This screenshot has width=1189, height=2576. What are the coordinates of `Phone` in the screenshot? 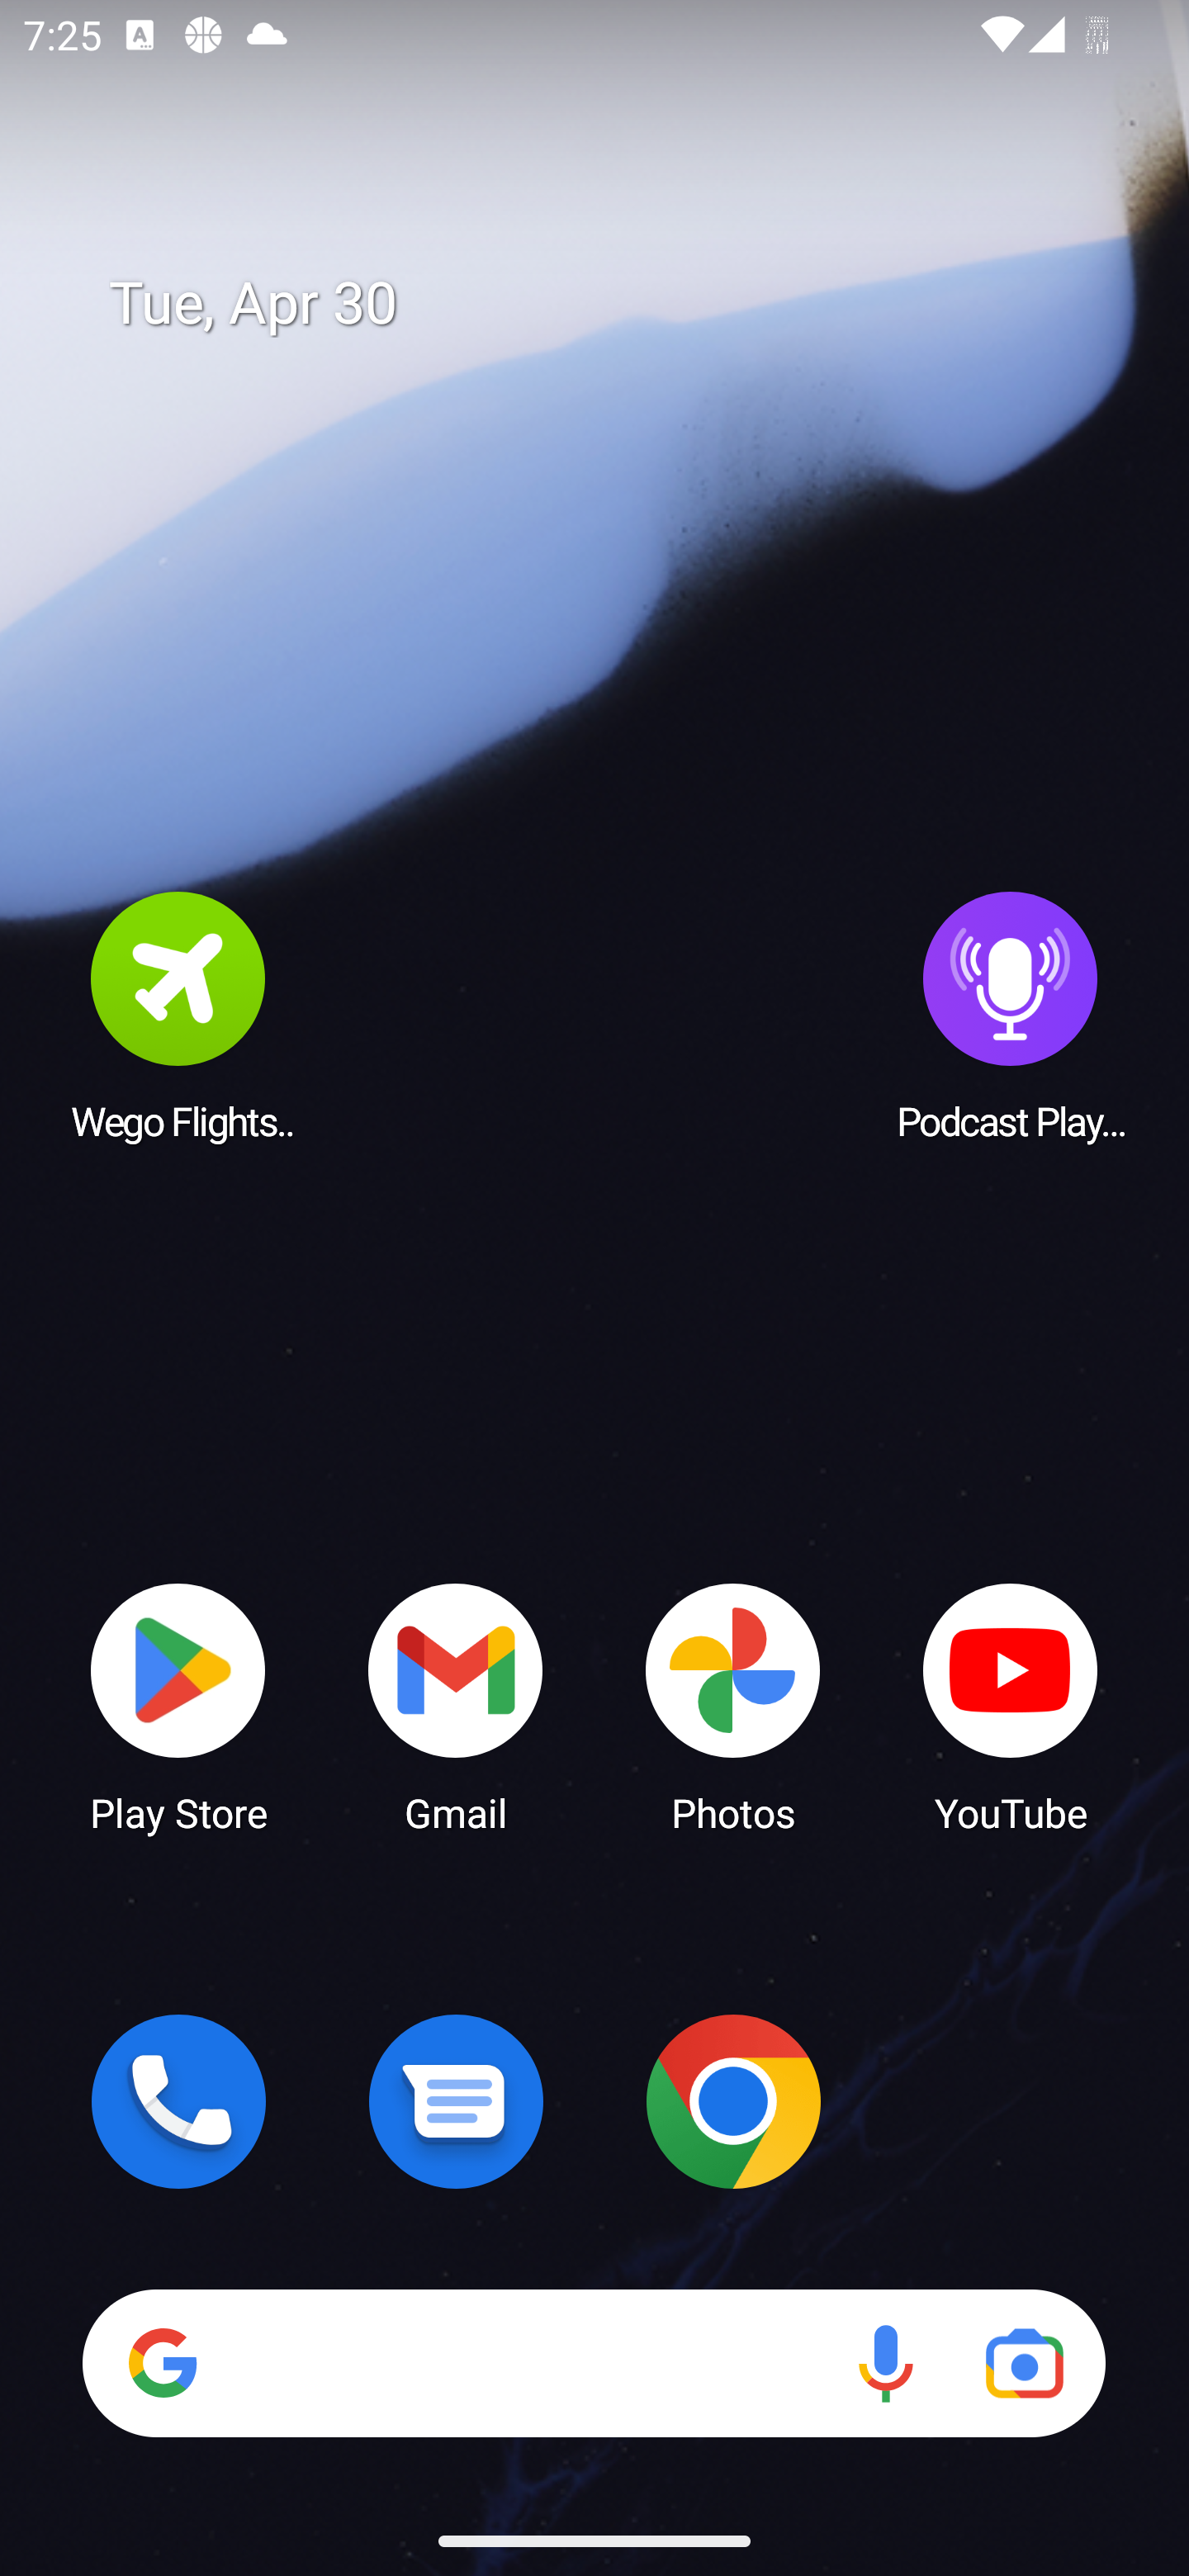 It's located at (178, 2101).